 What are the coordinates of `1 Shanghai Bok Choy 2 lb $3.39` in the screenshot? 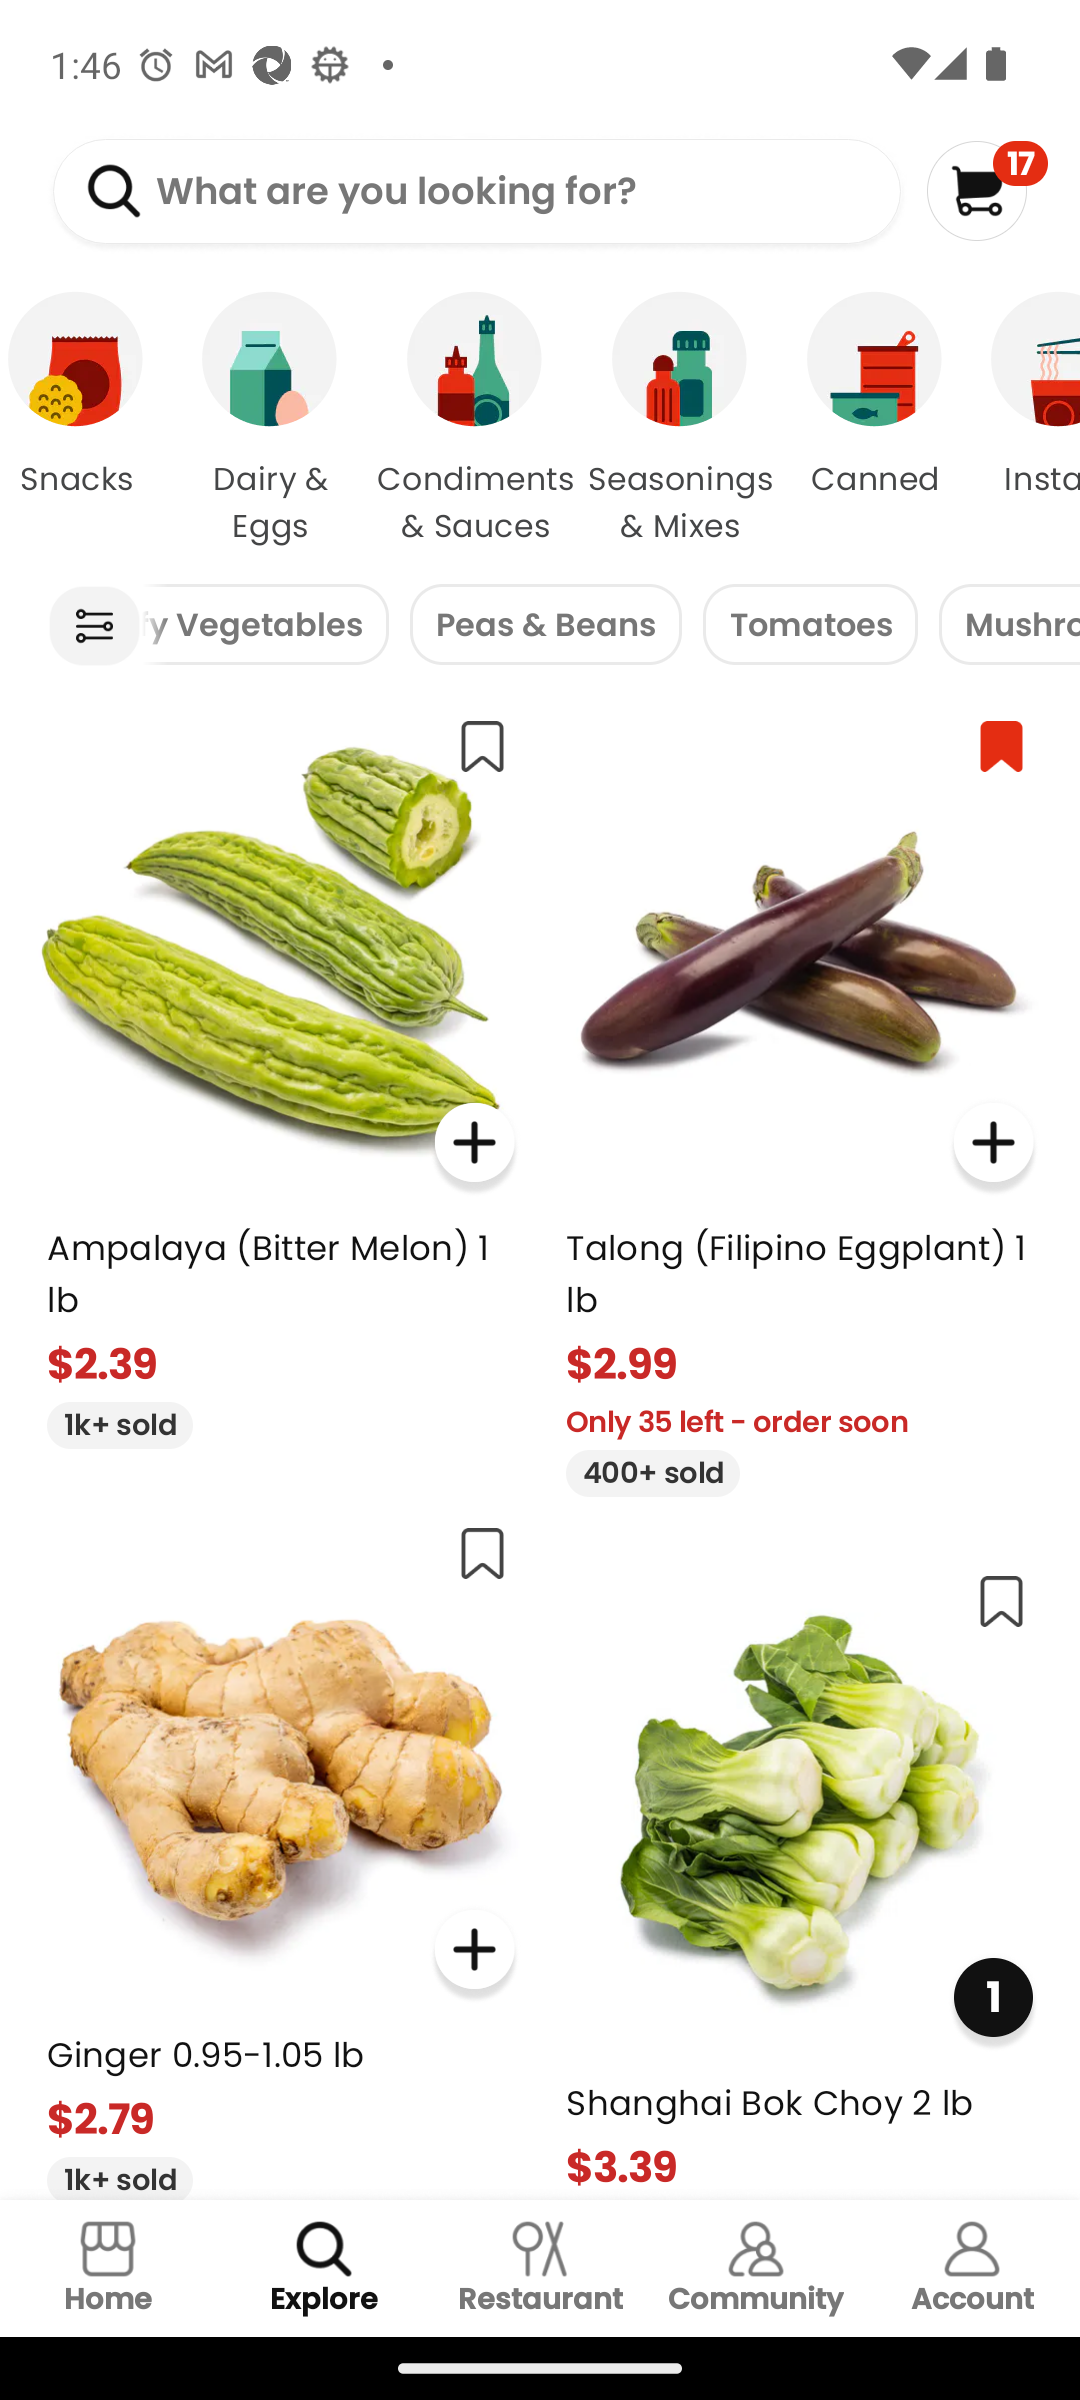 It's located at (800, 1874).